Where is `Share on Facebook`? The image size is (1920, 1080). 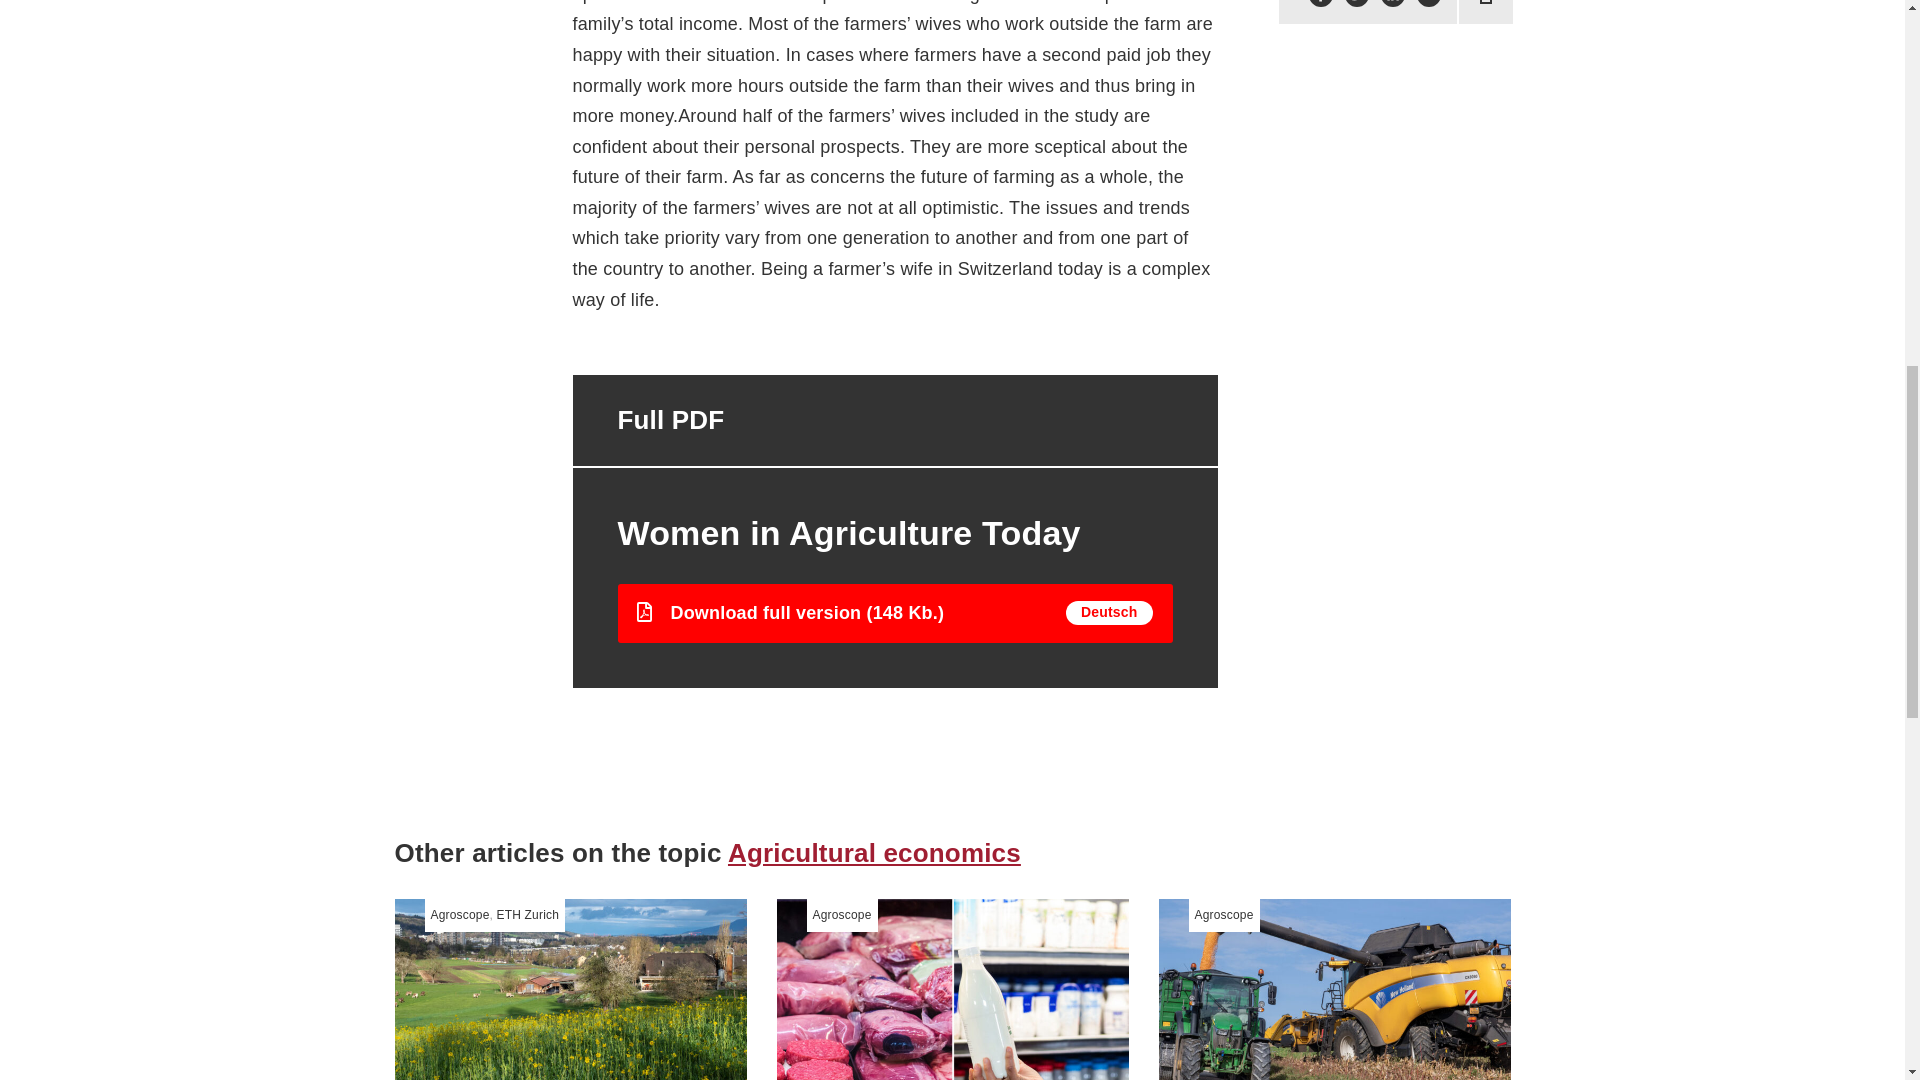
Share on Facebook is located at coordinates (1320, 4).